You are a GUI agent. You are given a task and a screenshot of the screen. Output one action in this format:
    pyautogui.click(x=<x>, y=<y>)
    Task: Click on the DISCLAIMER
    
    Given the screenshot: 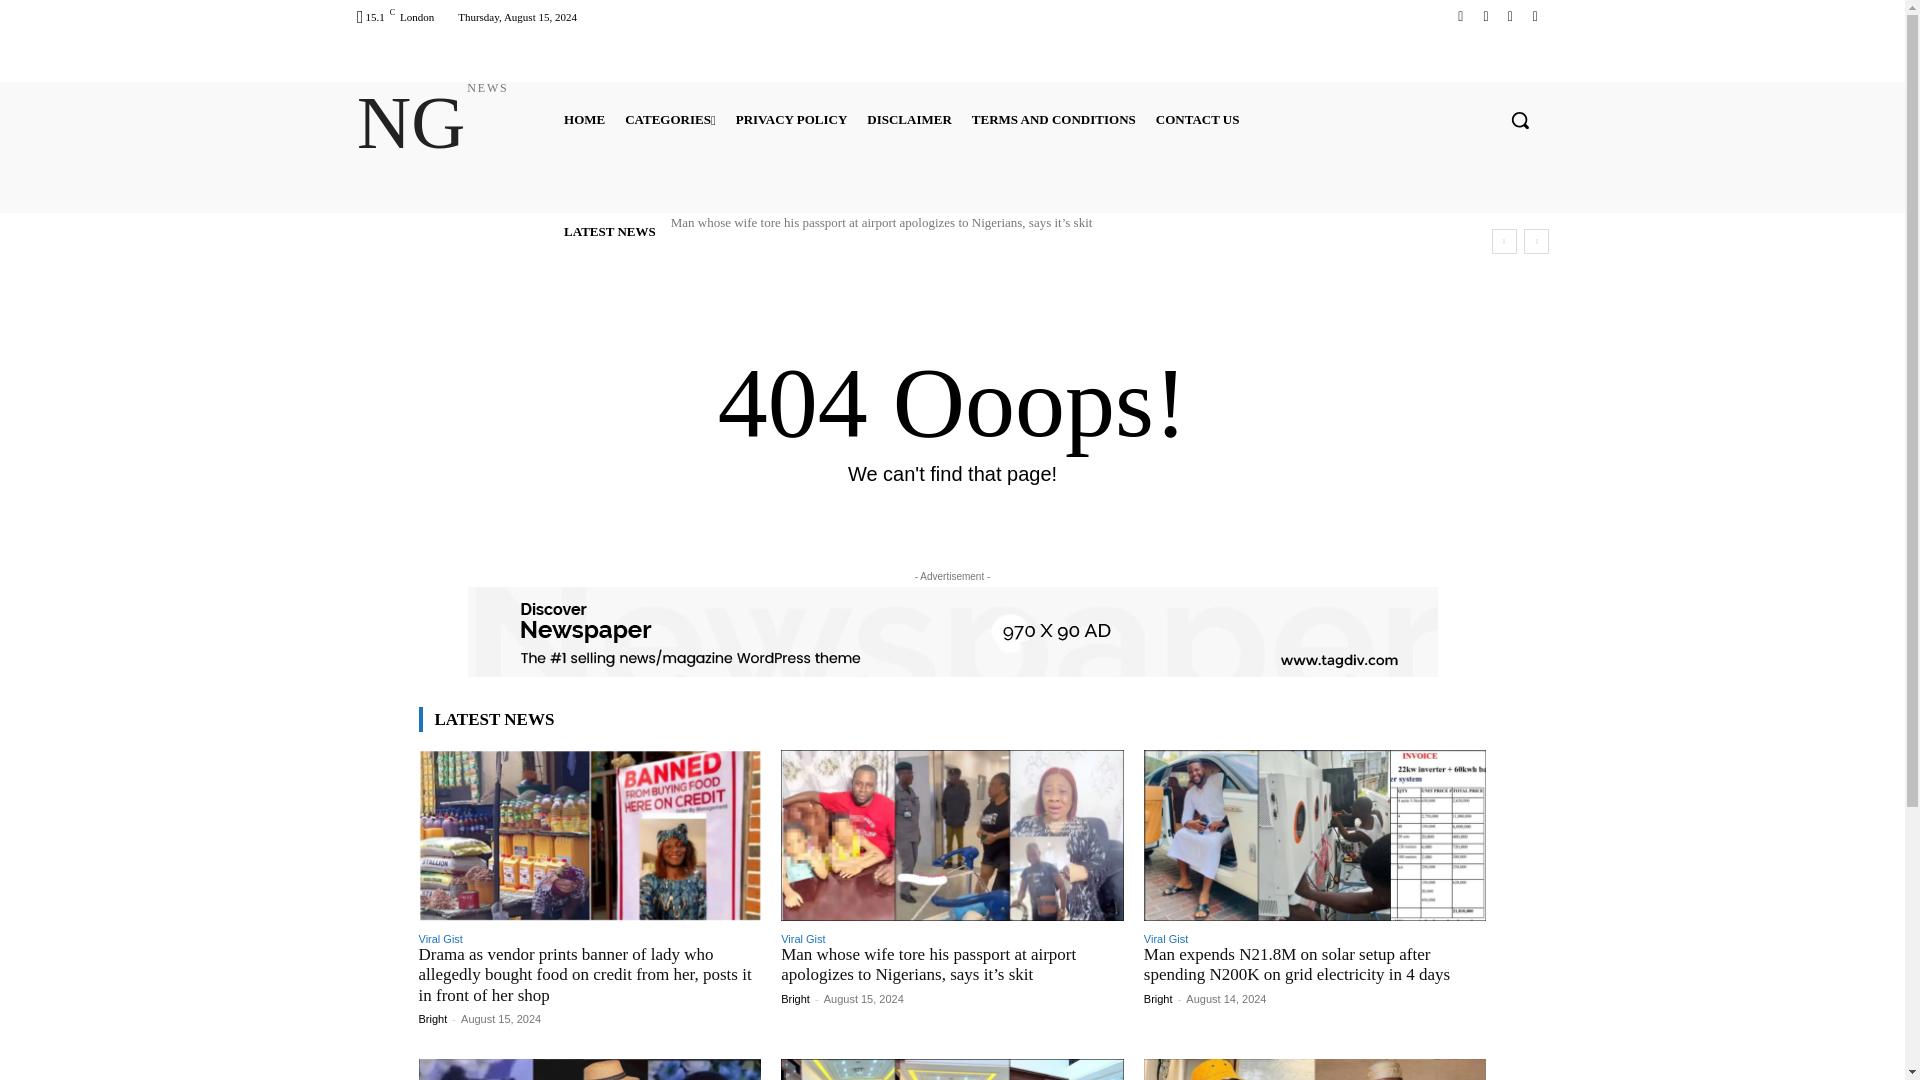 What is the action you would take?
    pyautogui.click(x=584, y=118)
    